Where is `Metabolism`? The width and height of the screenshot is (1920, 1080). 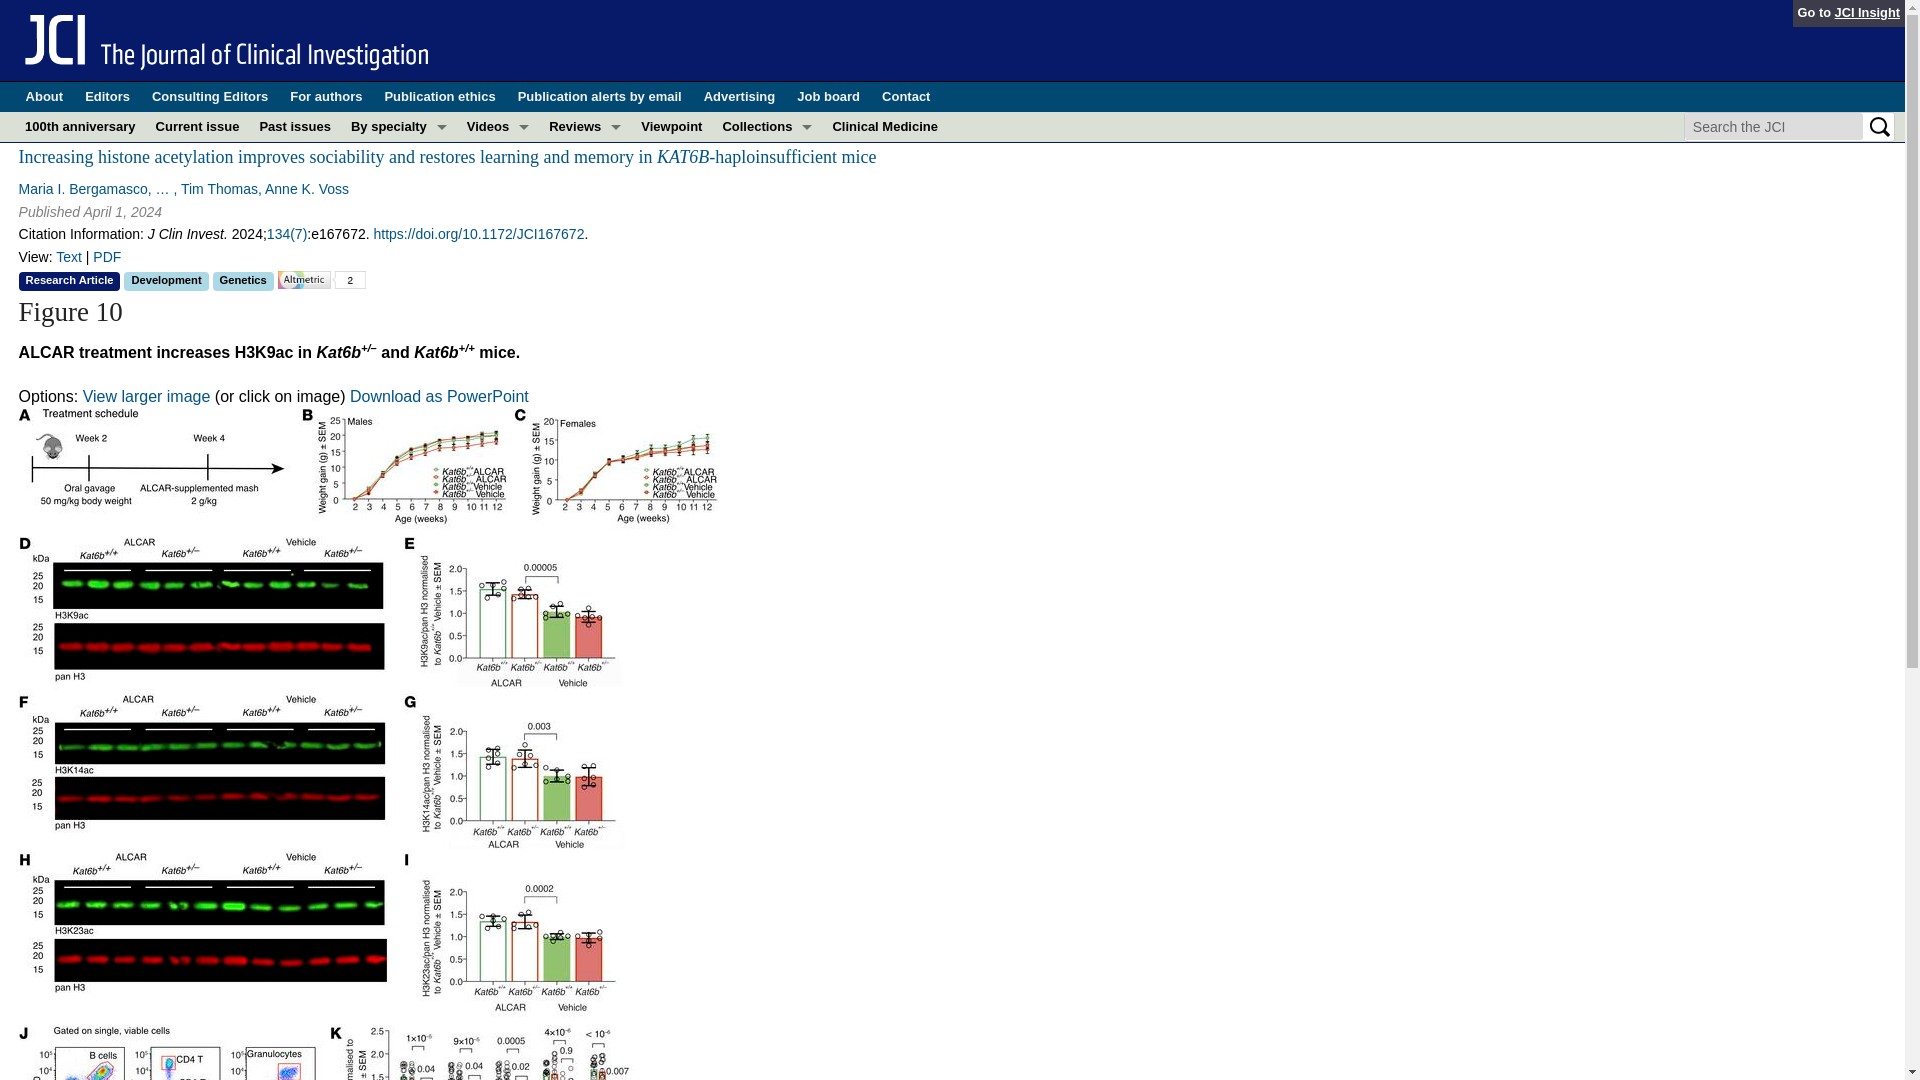 Metabolism is located at coordinates (398, 276).